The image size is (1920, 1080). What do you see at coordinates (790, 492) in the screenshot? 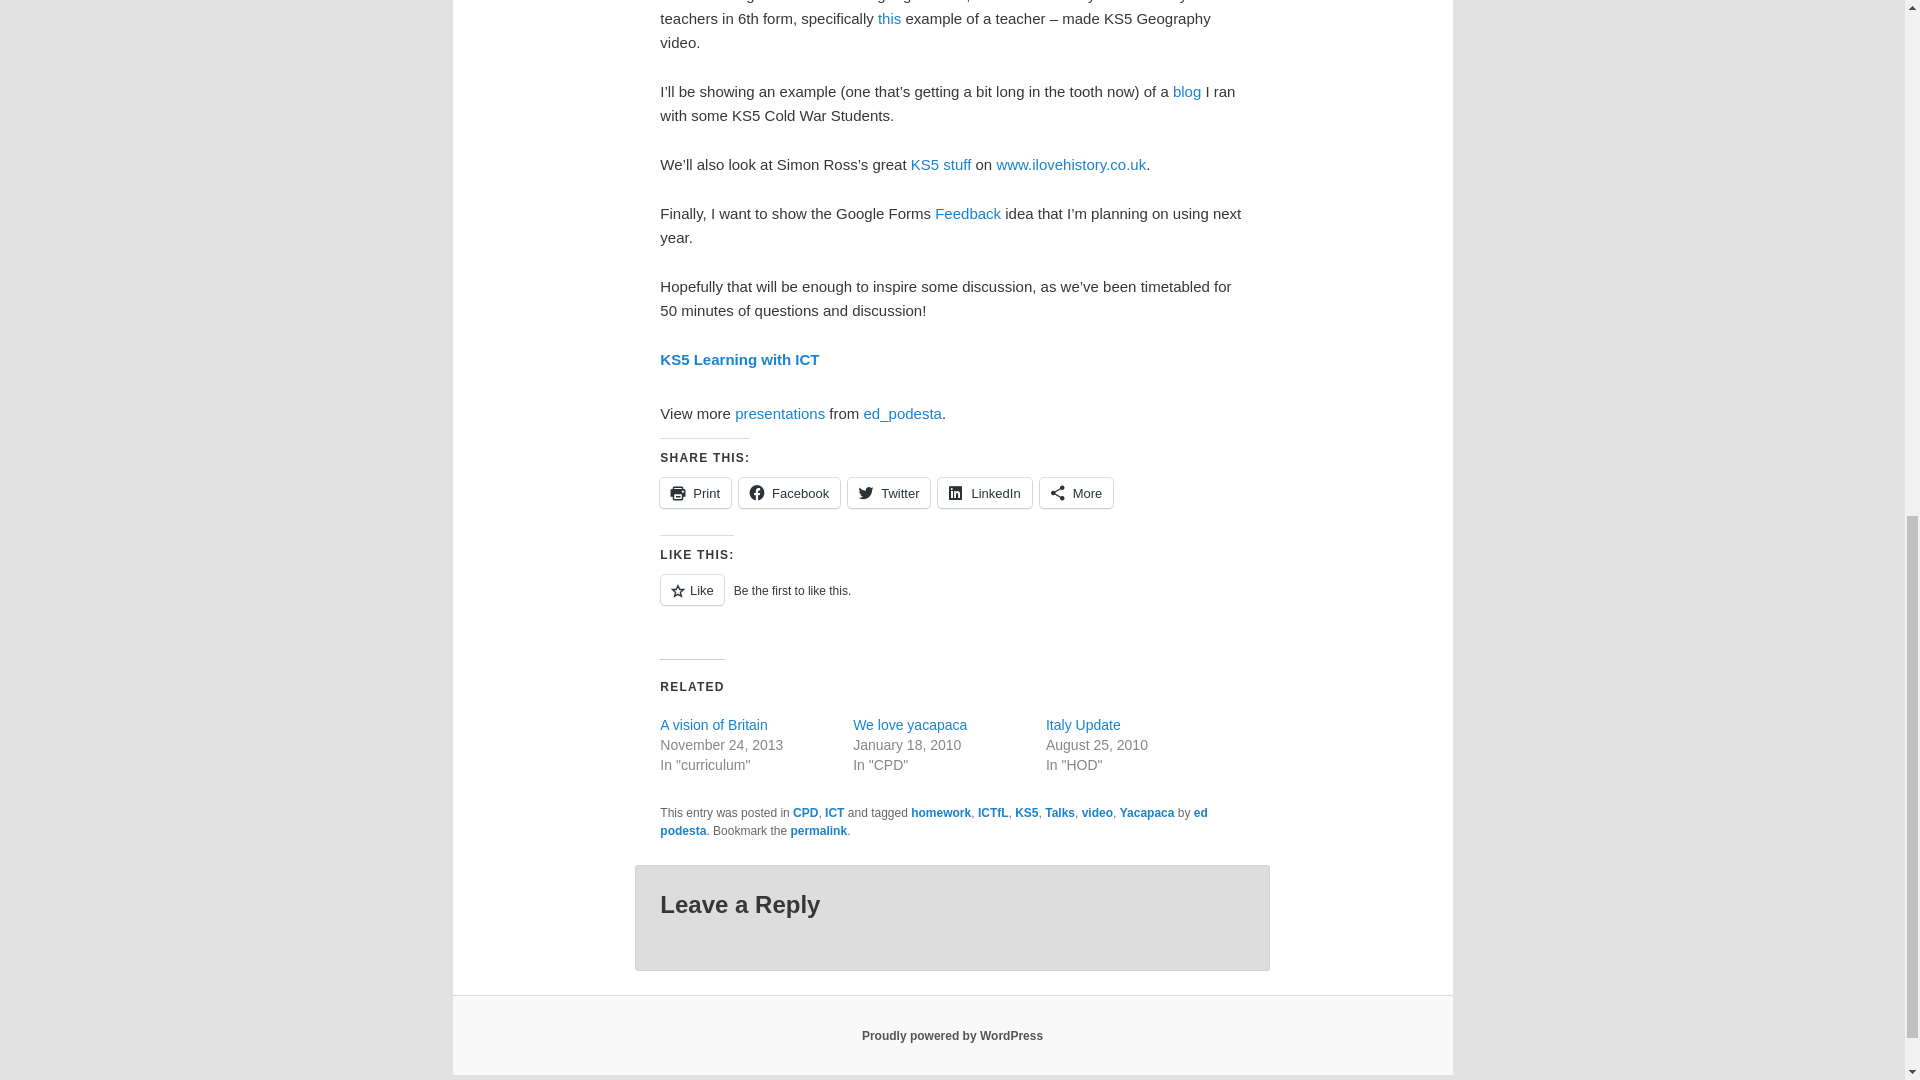
I see `Click to share on Facebook` at bounding box center [790, 492].